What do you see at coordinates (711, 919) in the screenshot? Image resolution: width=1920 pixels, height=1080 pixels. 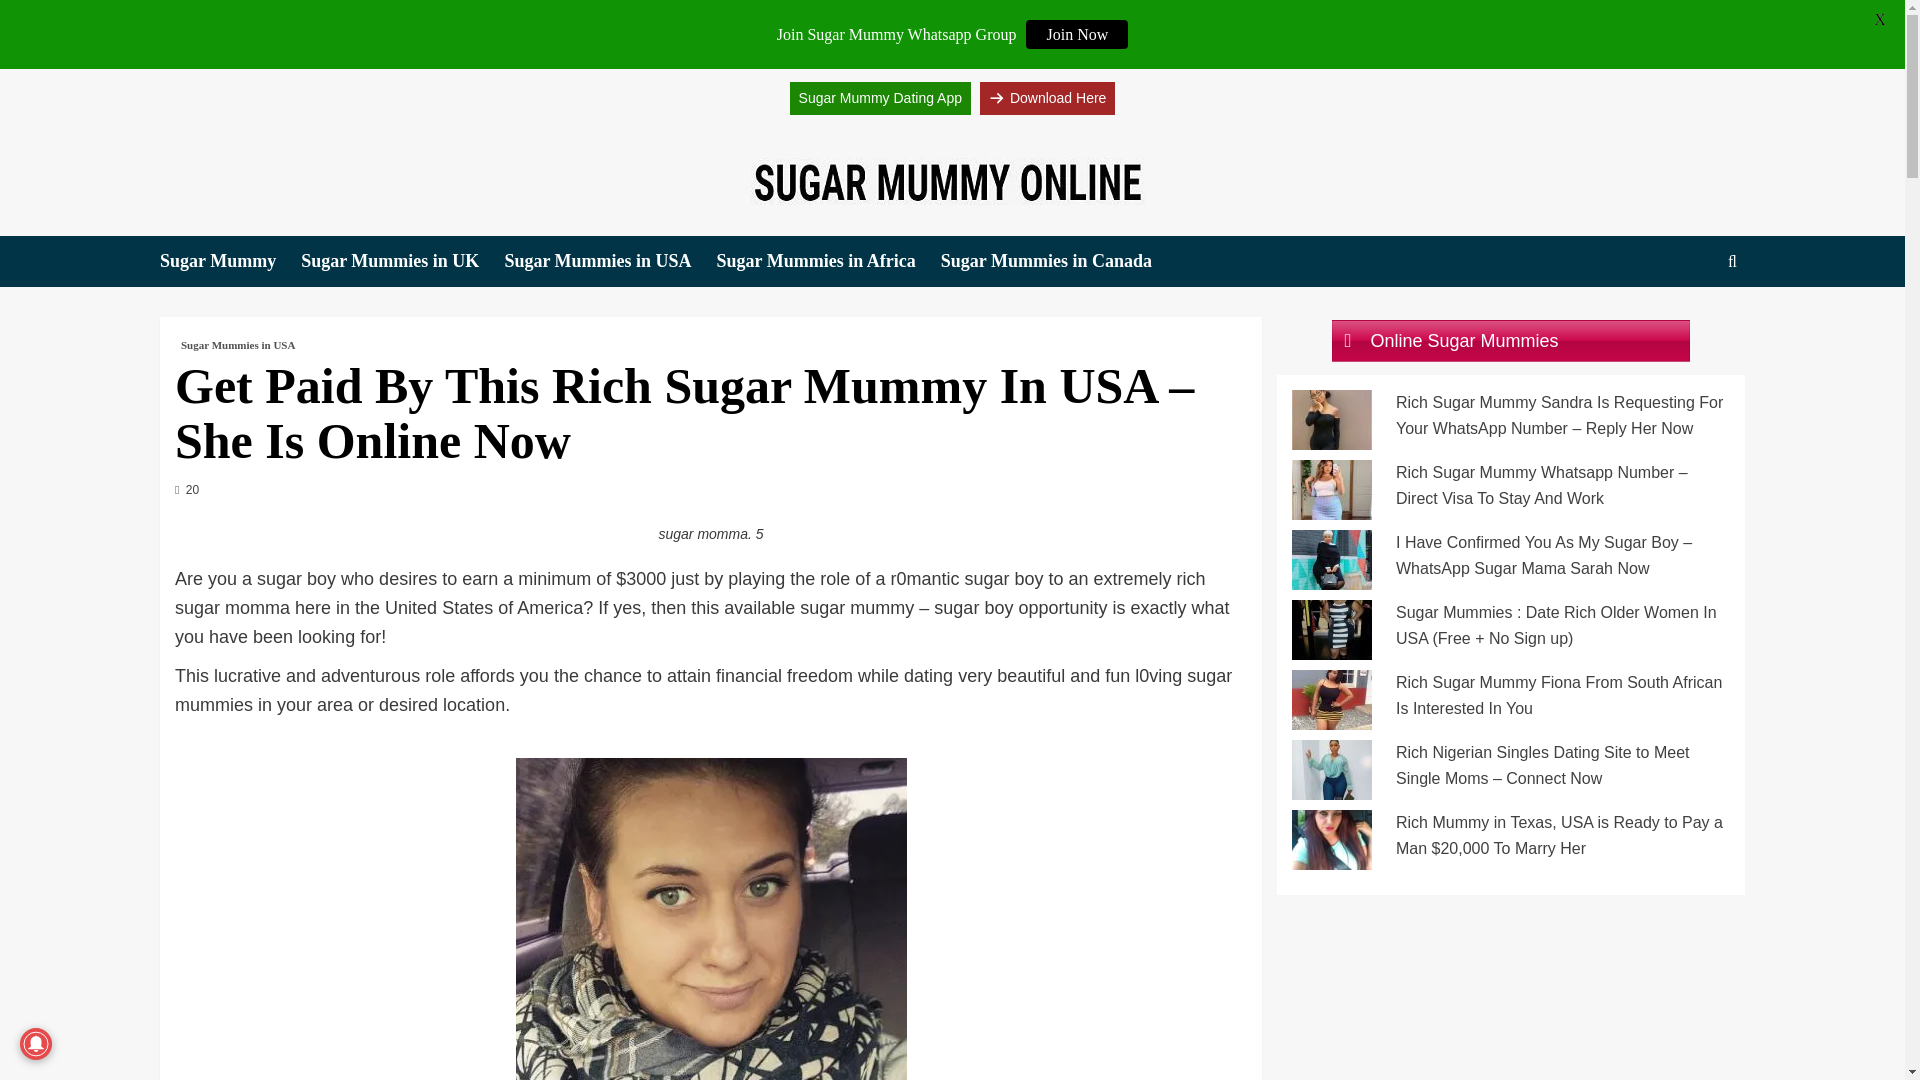 I see `sugar momma. 5` at bounding box center [711, 919].